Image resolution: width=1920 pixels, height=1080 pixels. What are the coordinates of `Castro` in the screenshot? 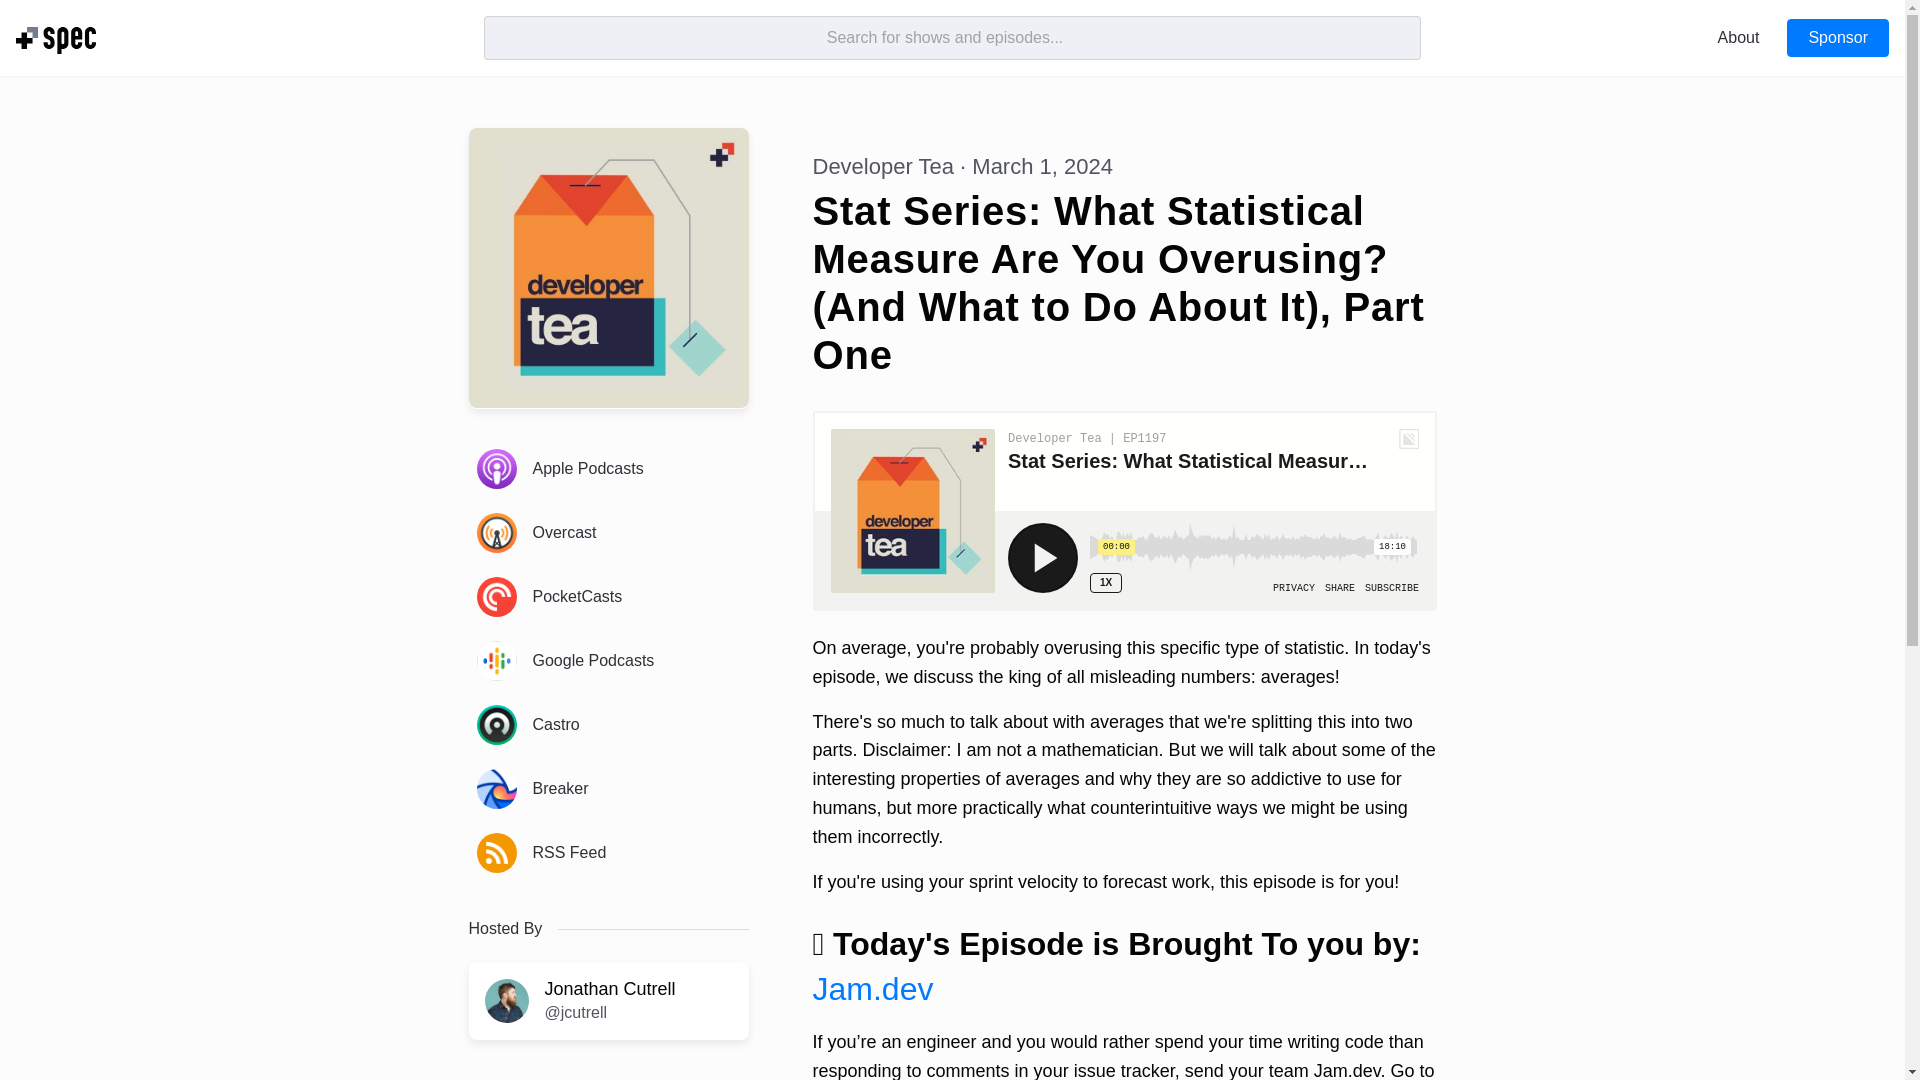 It's located at (608, 724).